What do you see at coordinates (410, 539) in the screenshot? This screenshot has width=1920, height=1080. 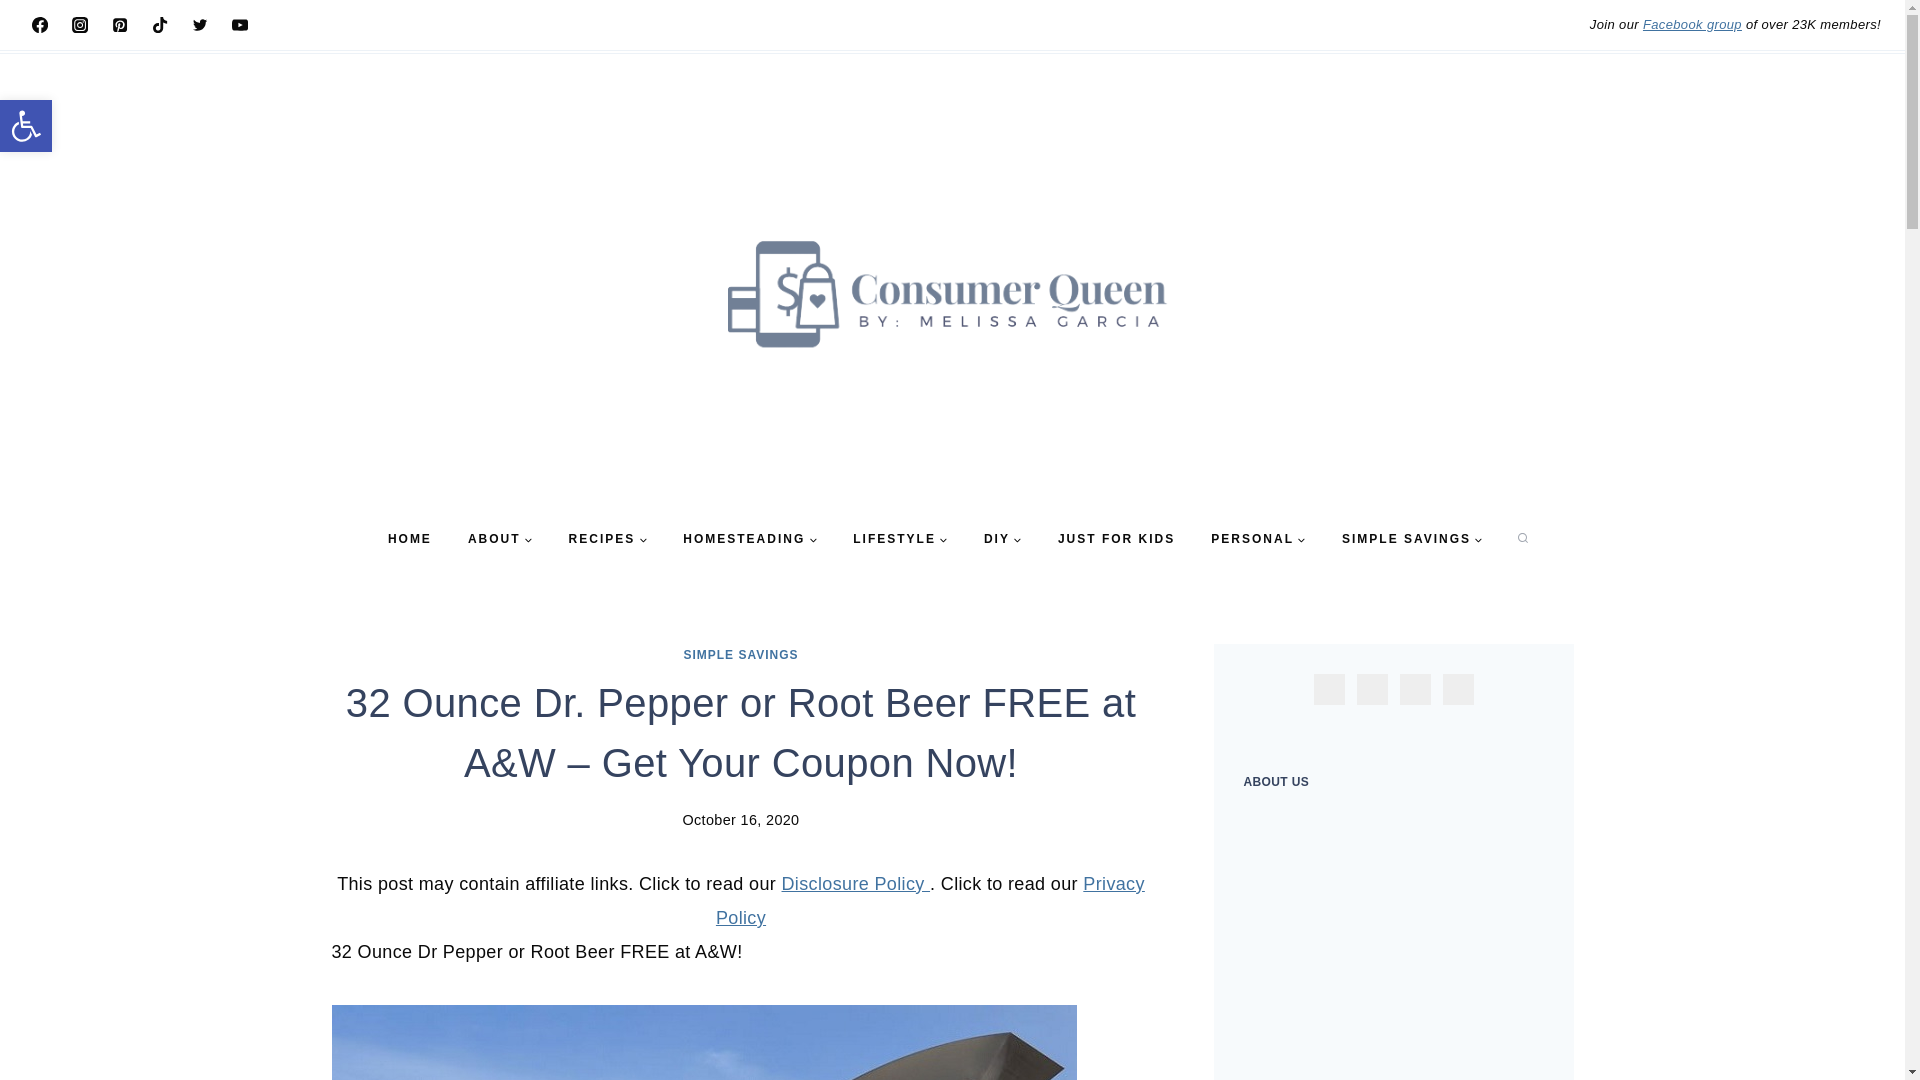 I see `HOME` at bounding box center [410, 539].